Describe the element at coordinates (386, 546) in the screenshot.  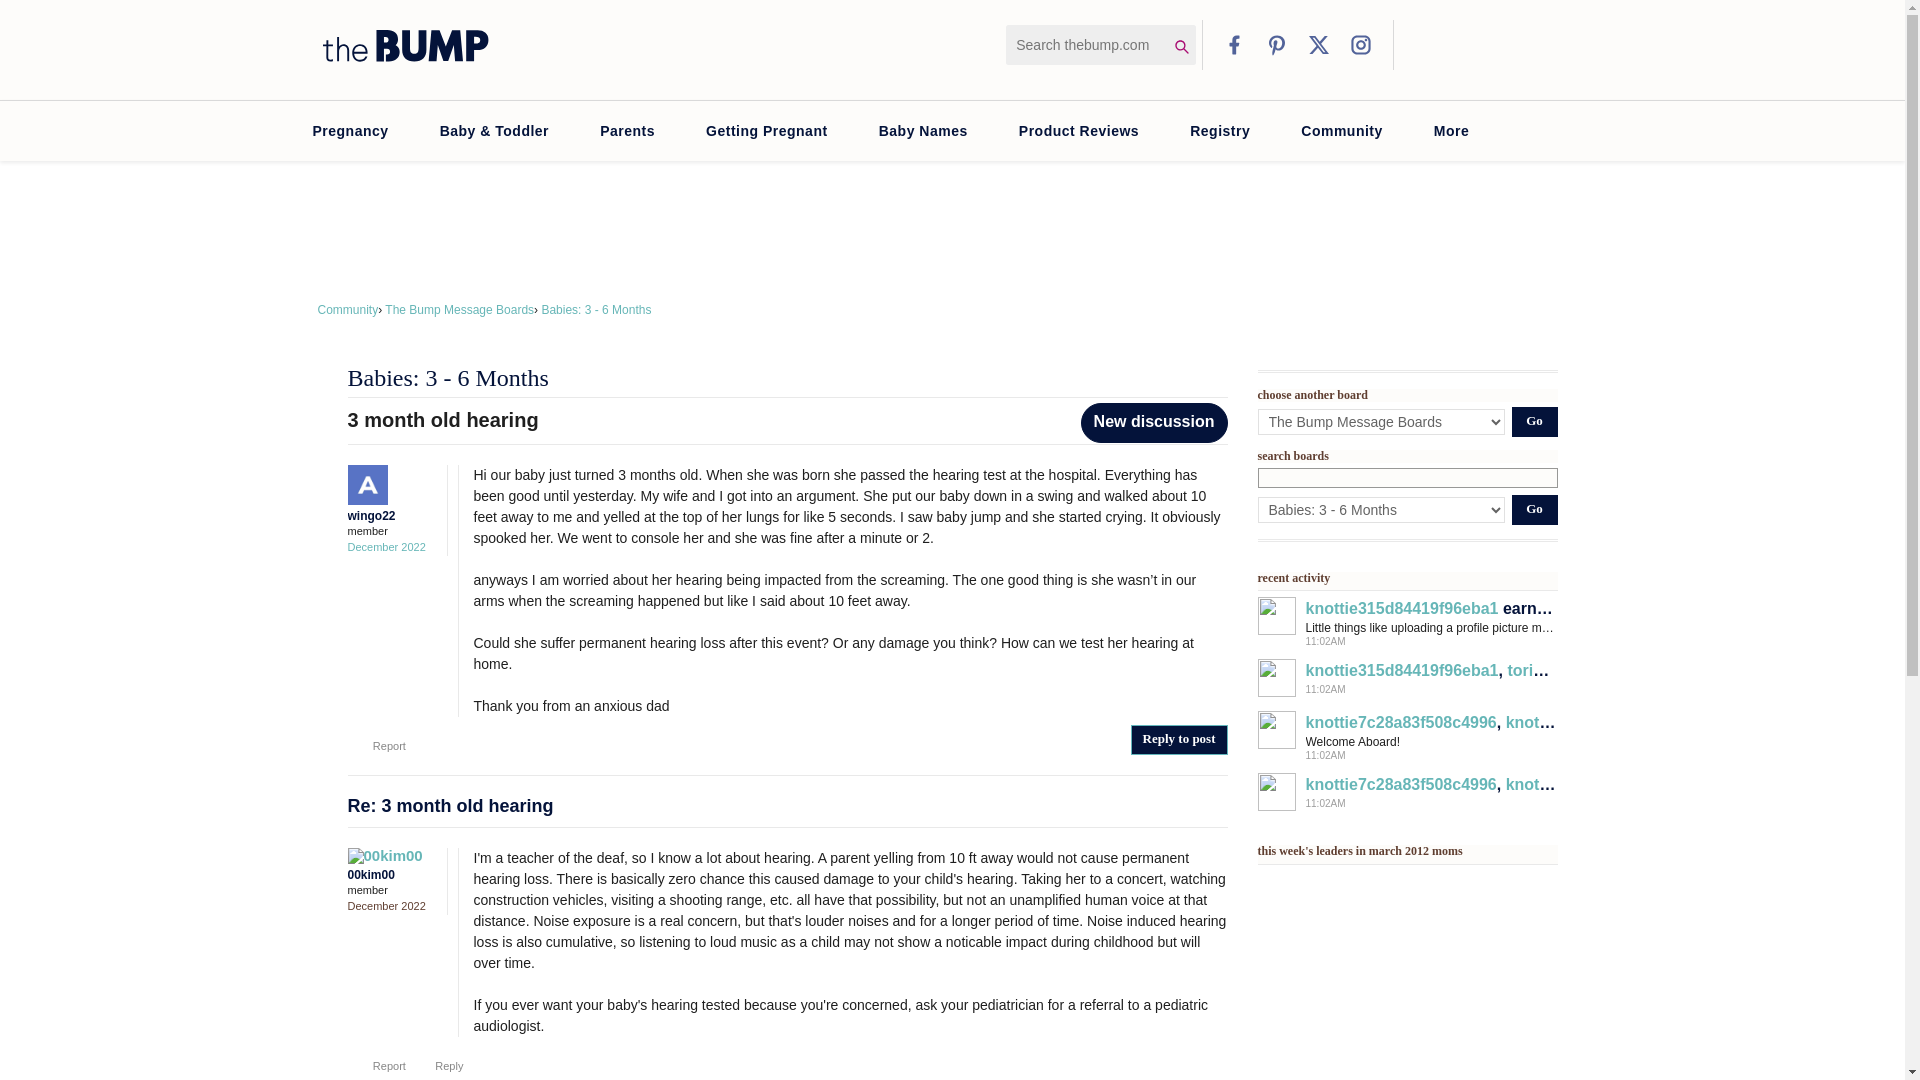
I see `December 1, 2022 9:17PM` at that location.